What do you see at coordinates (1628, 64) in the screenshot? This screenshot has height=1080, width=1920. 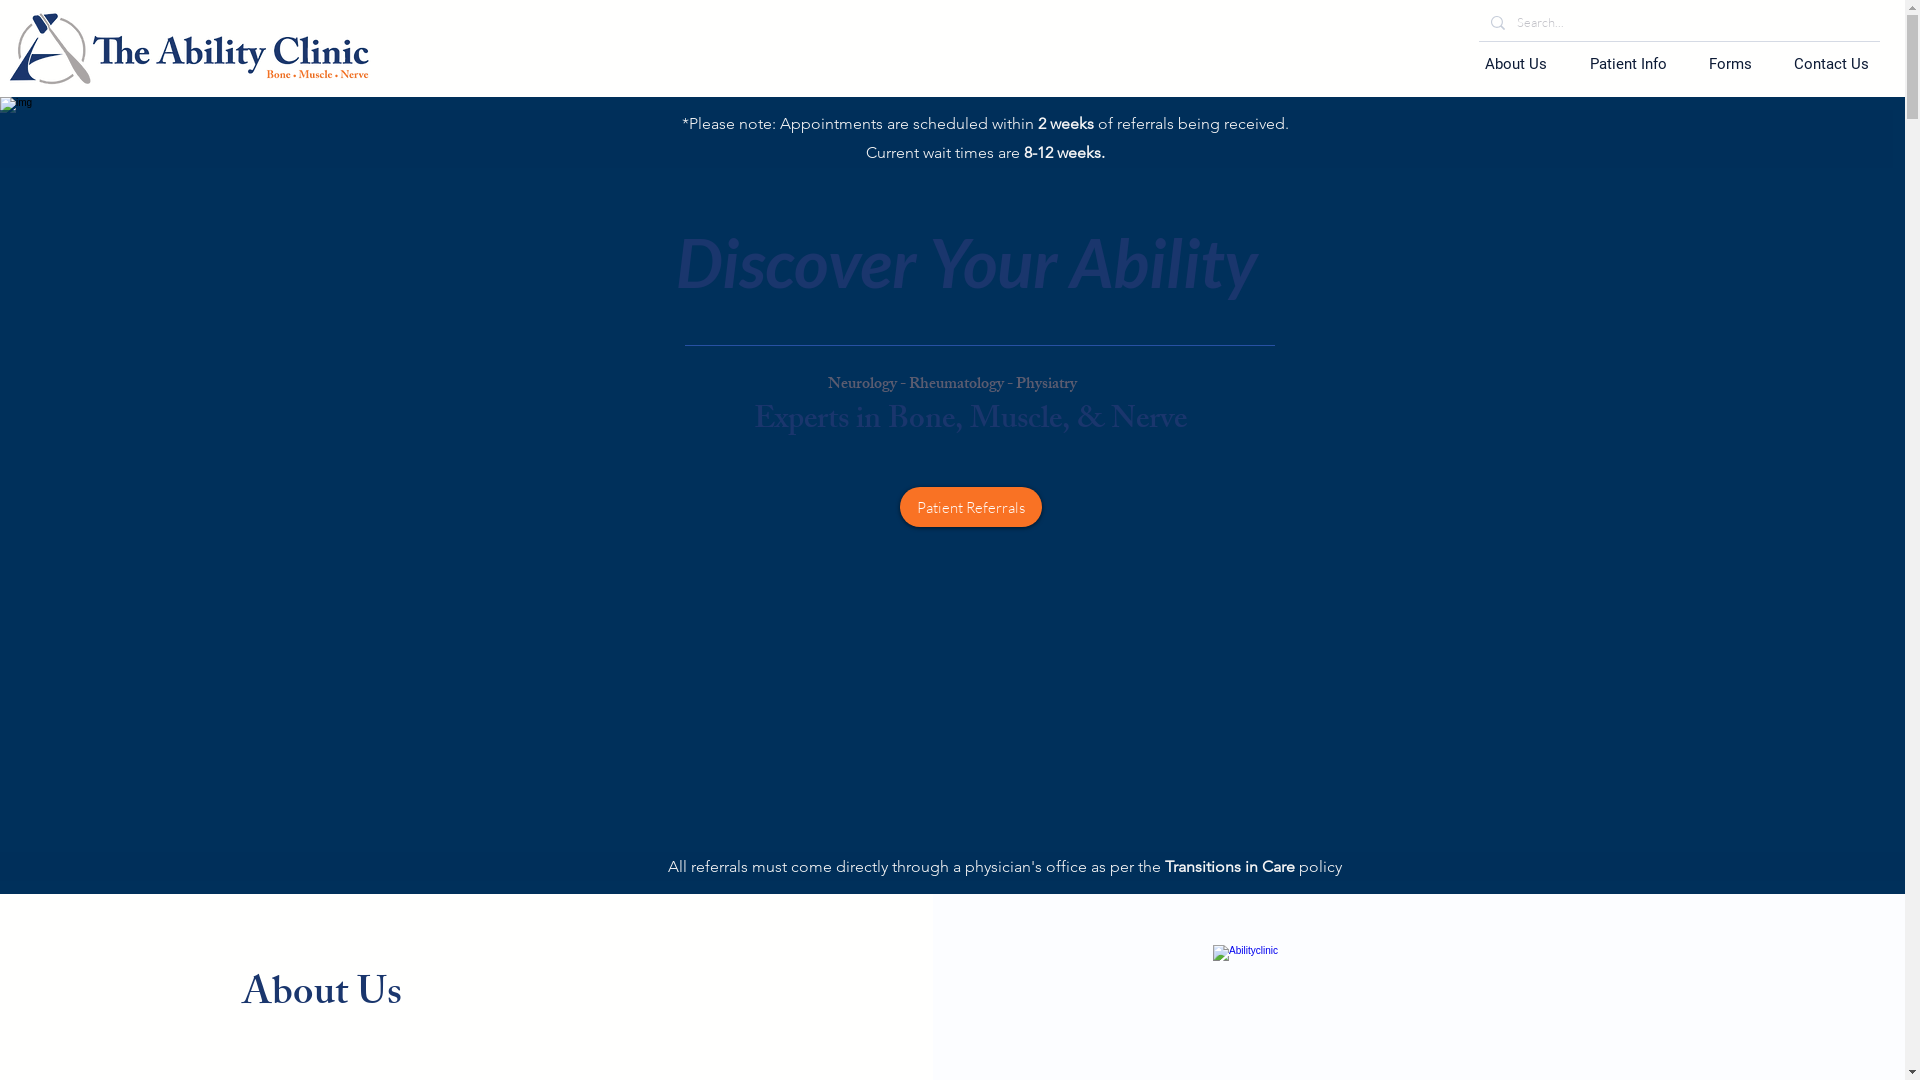 I see `Patient Info` at bounding box center [1628, 64].